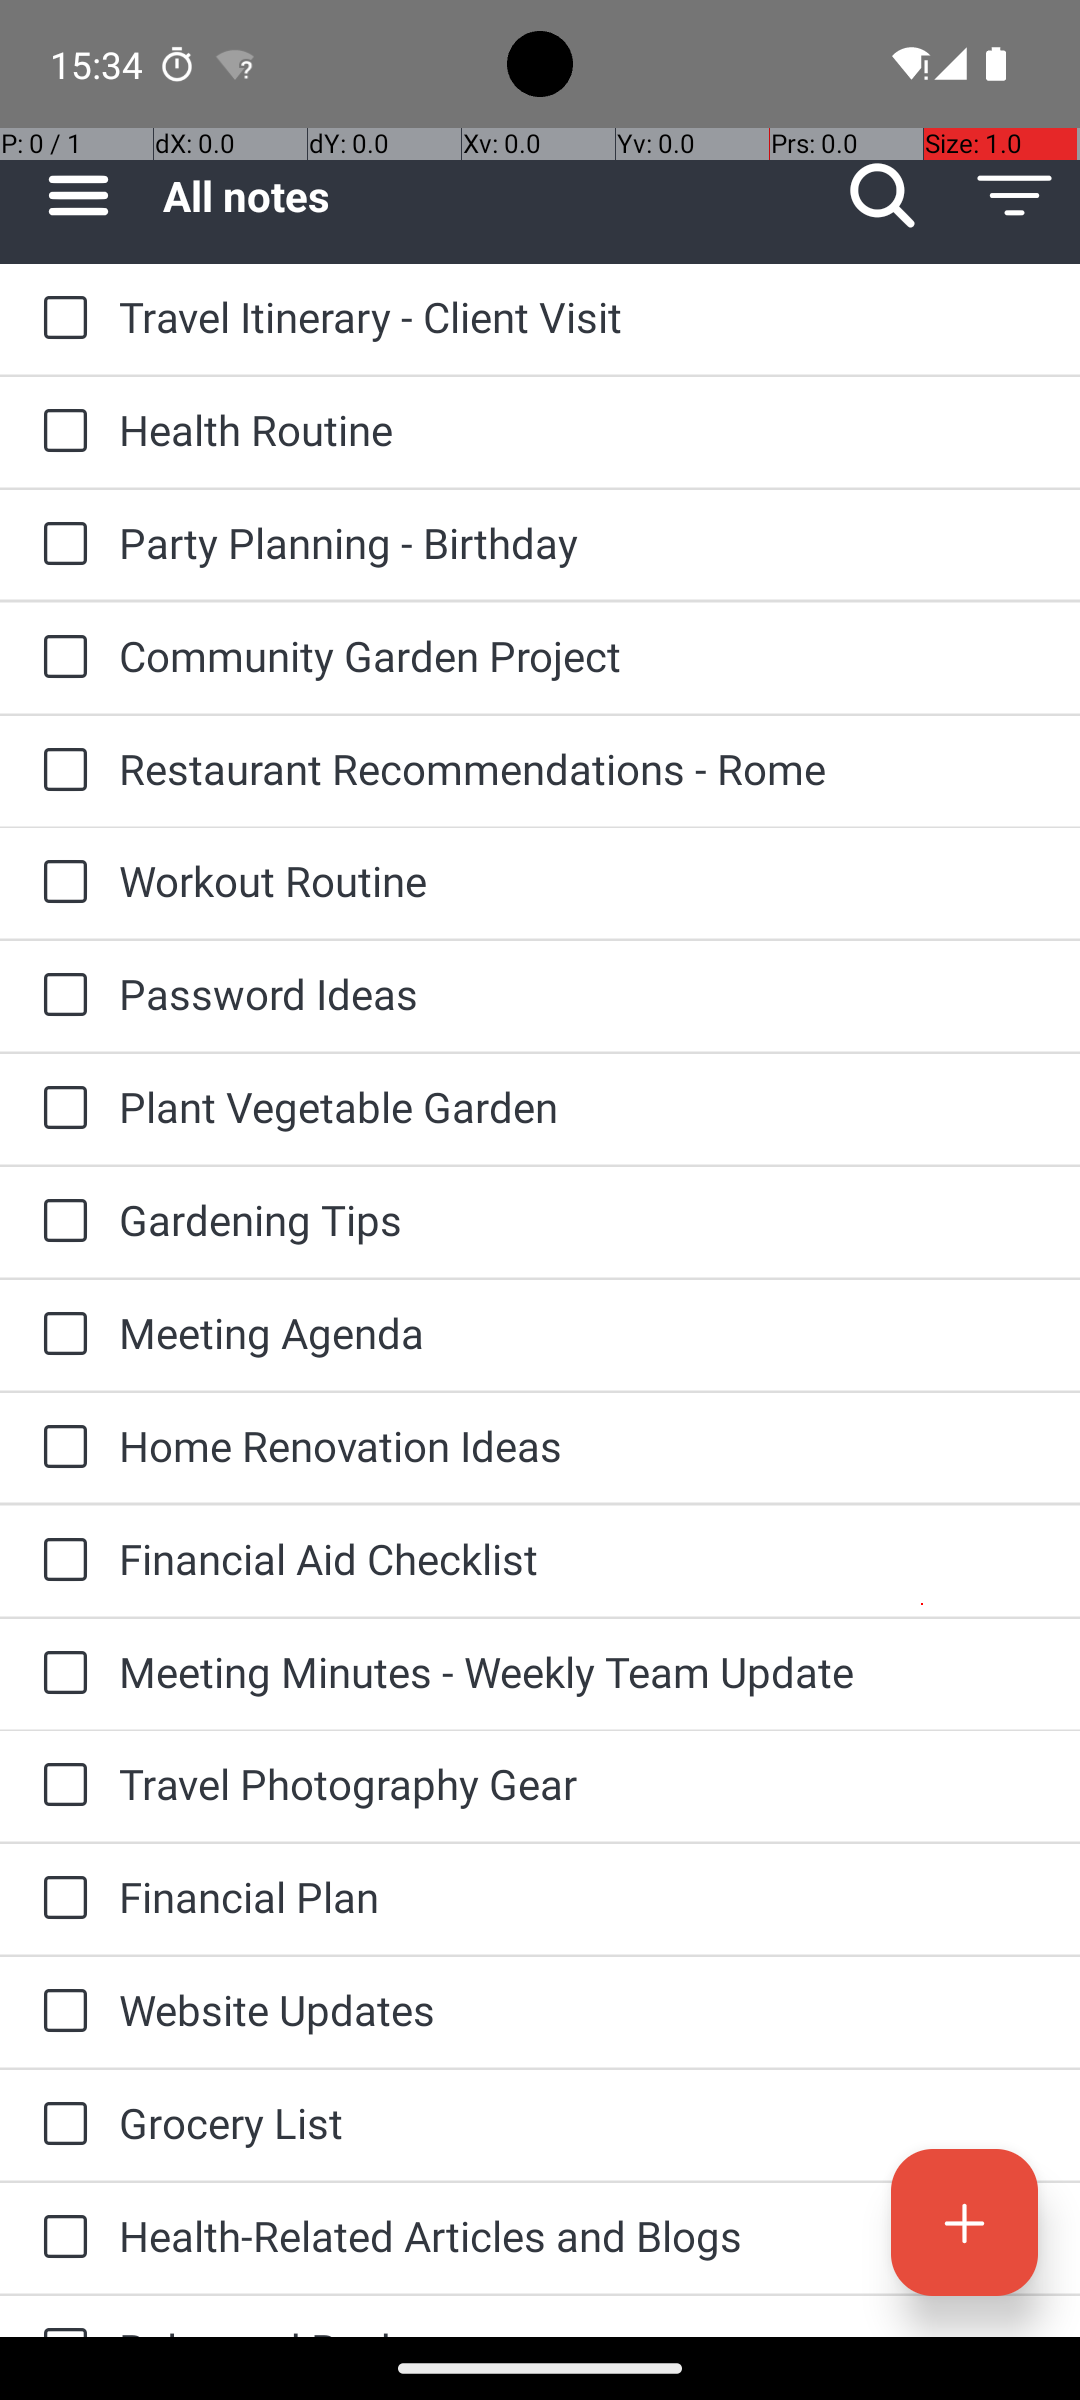  I want to click on Workout Routine, so click(580, 880).